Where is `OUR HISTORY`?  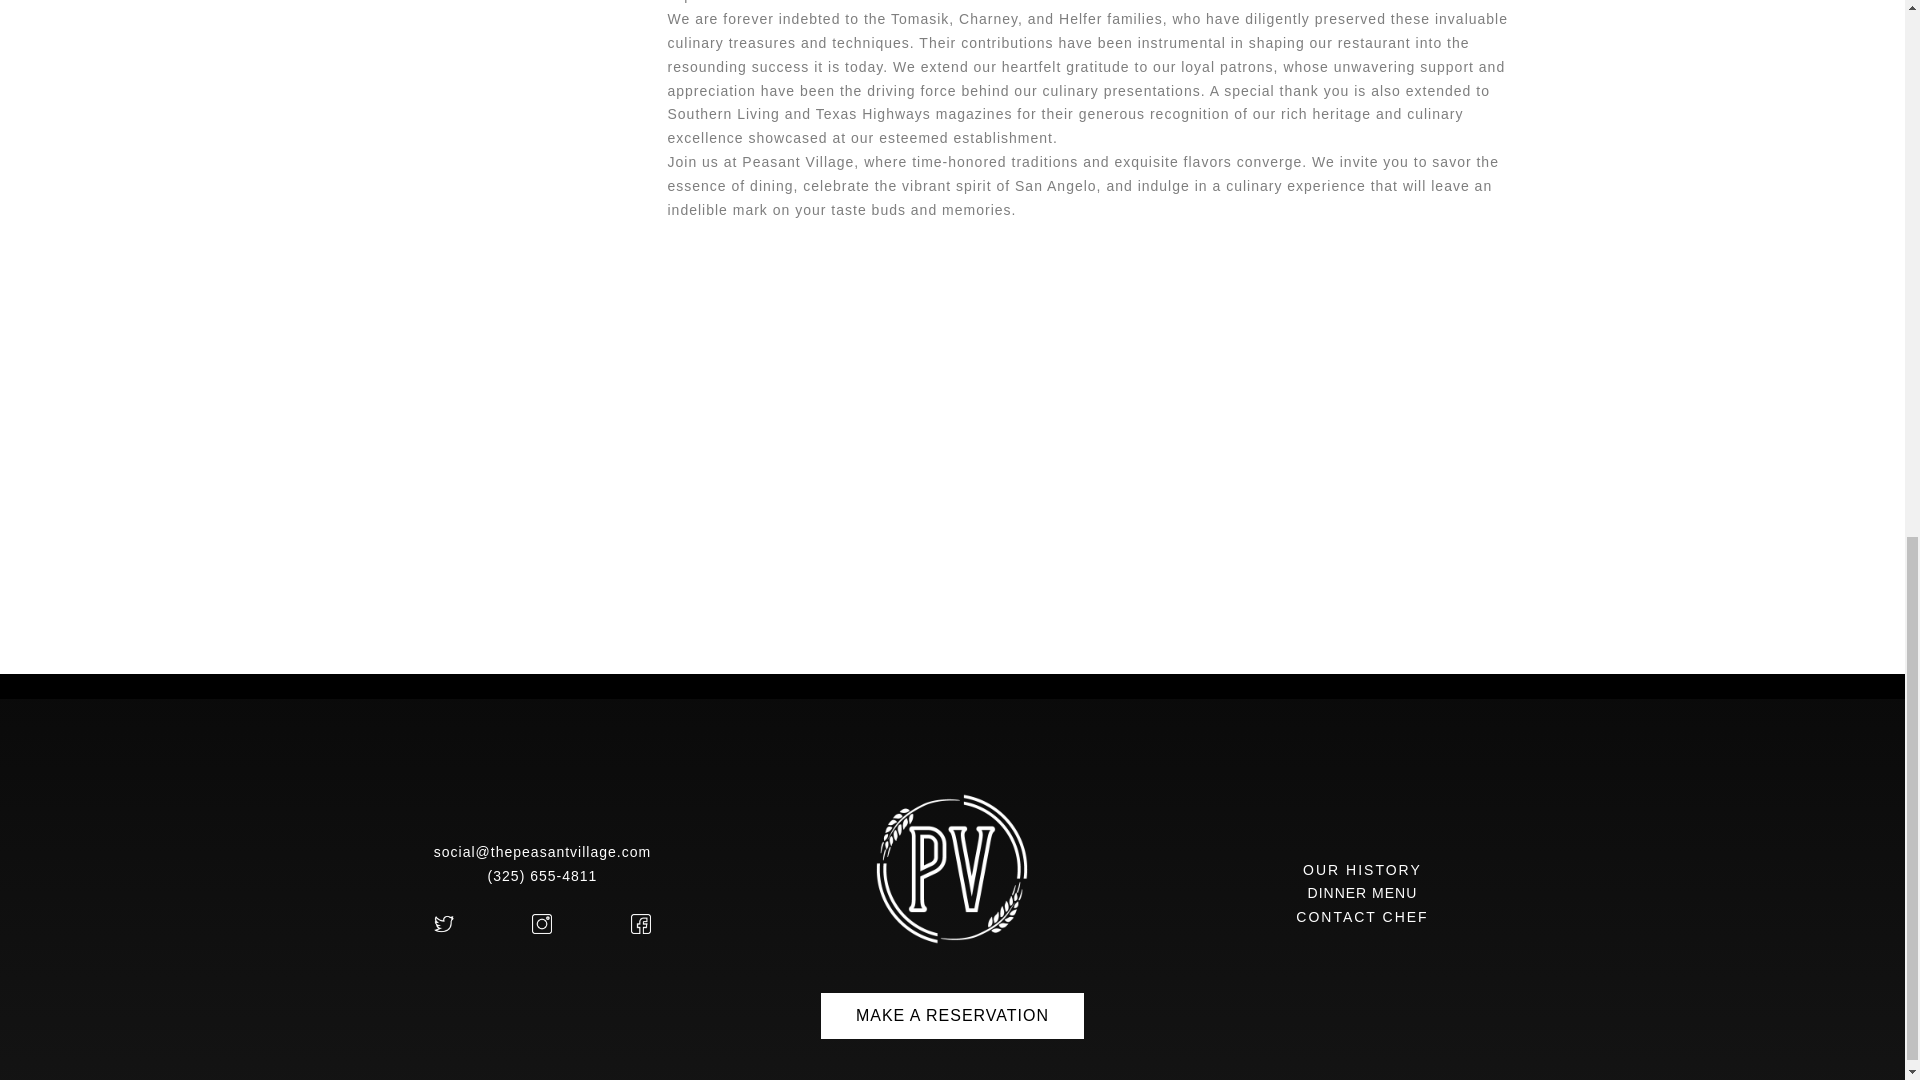
OUR HISTORY is located at coordinates (1362, 870).